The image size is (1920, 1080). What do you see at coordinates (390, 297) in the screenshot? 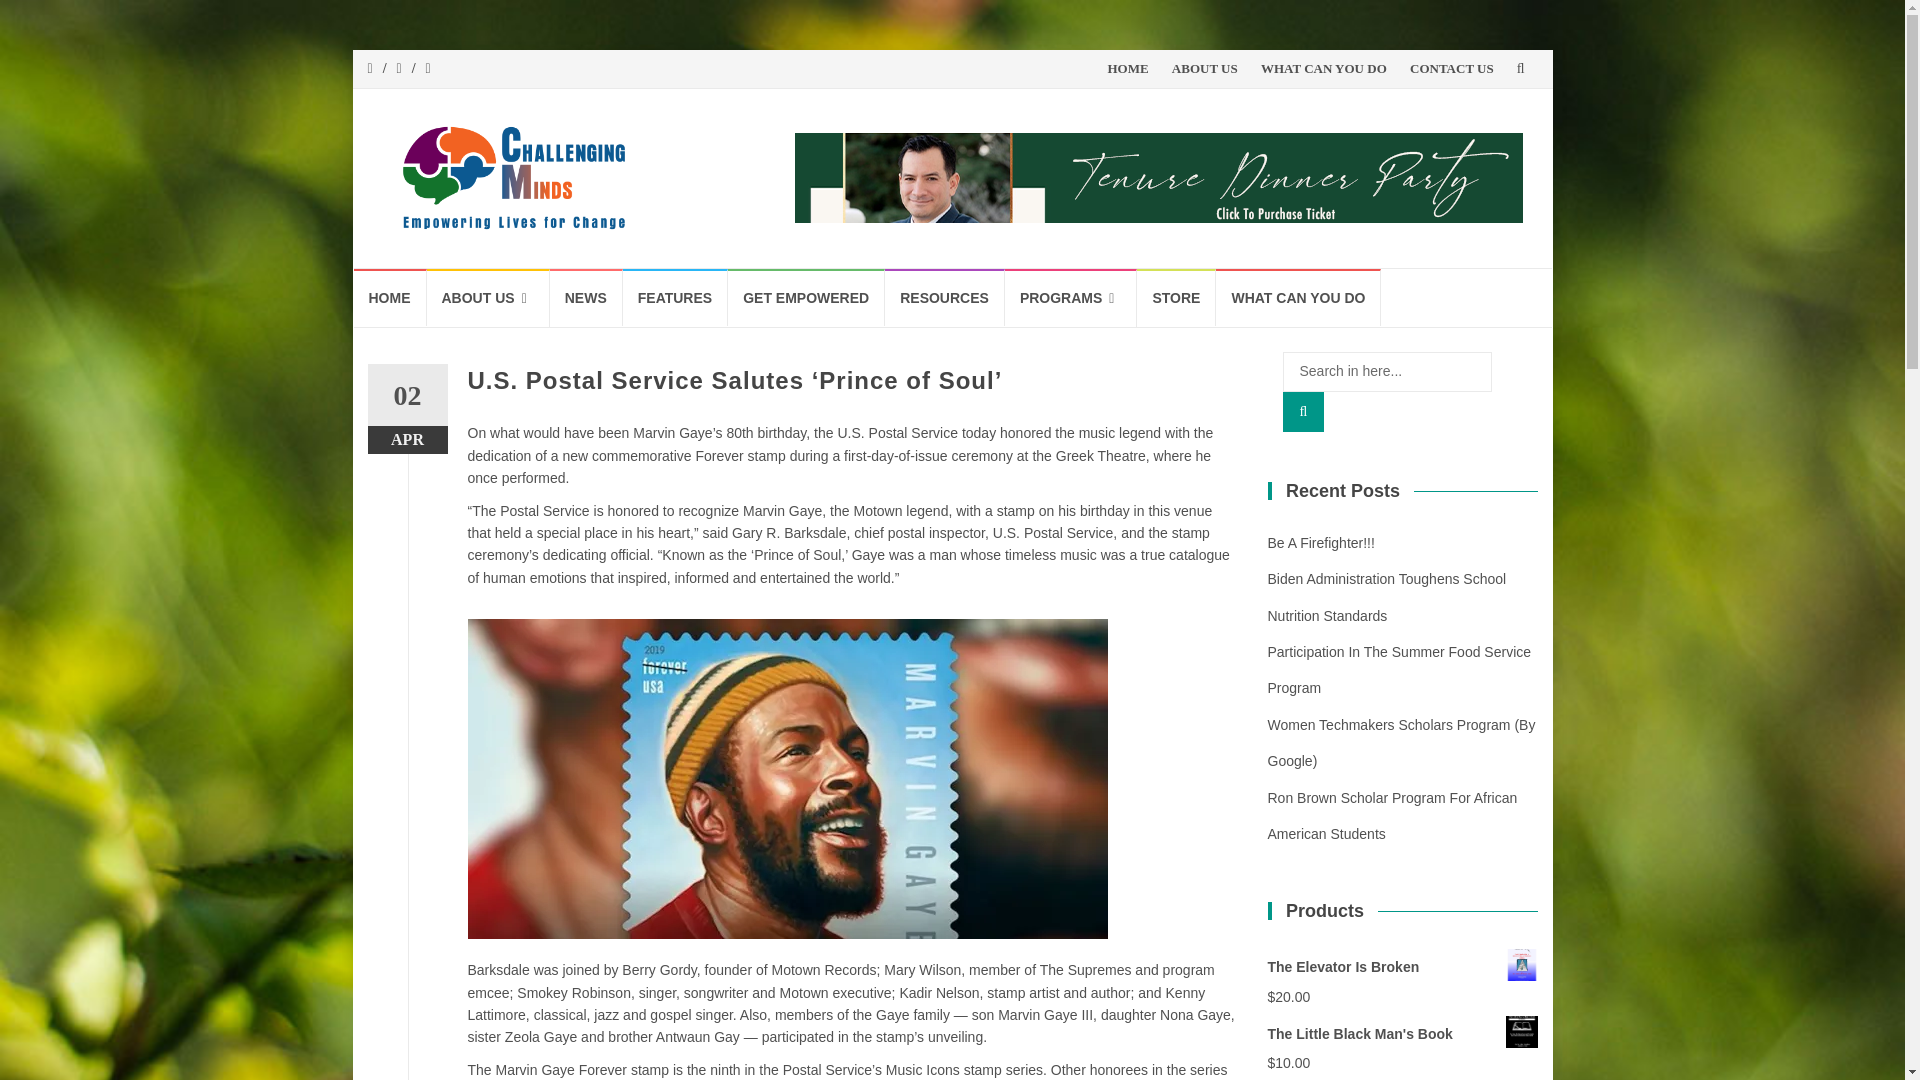
I see `HOME` at bounding box center [390, 297].